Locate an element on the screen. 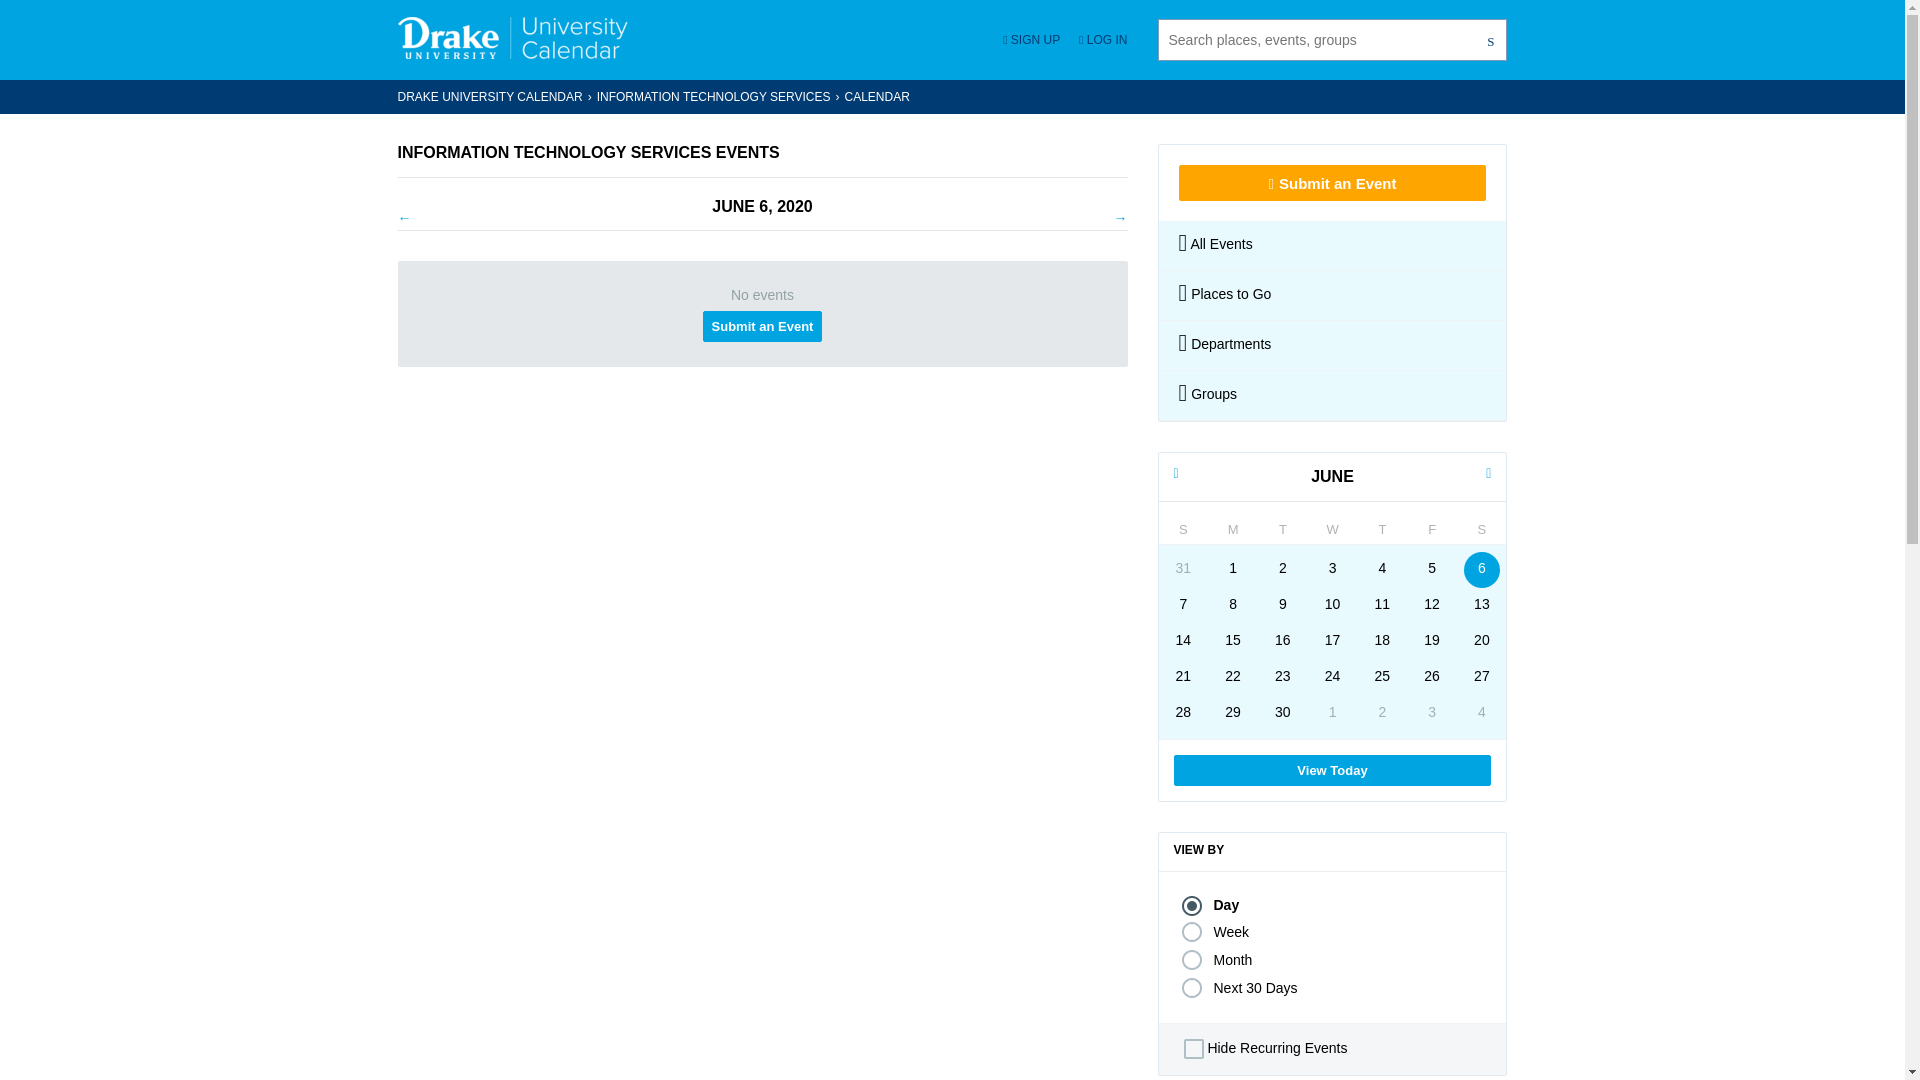 This screenshot has width=1920, height=1080. All Events is located at coordinates (1331, 246).